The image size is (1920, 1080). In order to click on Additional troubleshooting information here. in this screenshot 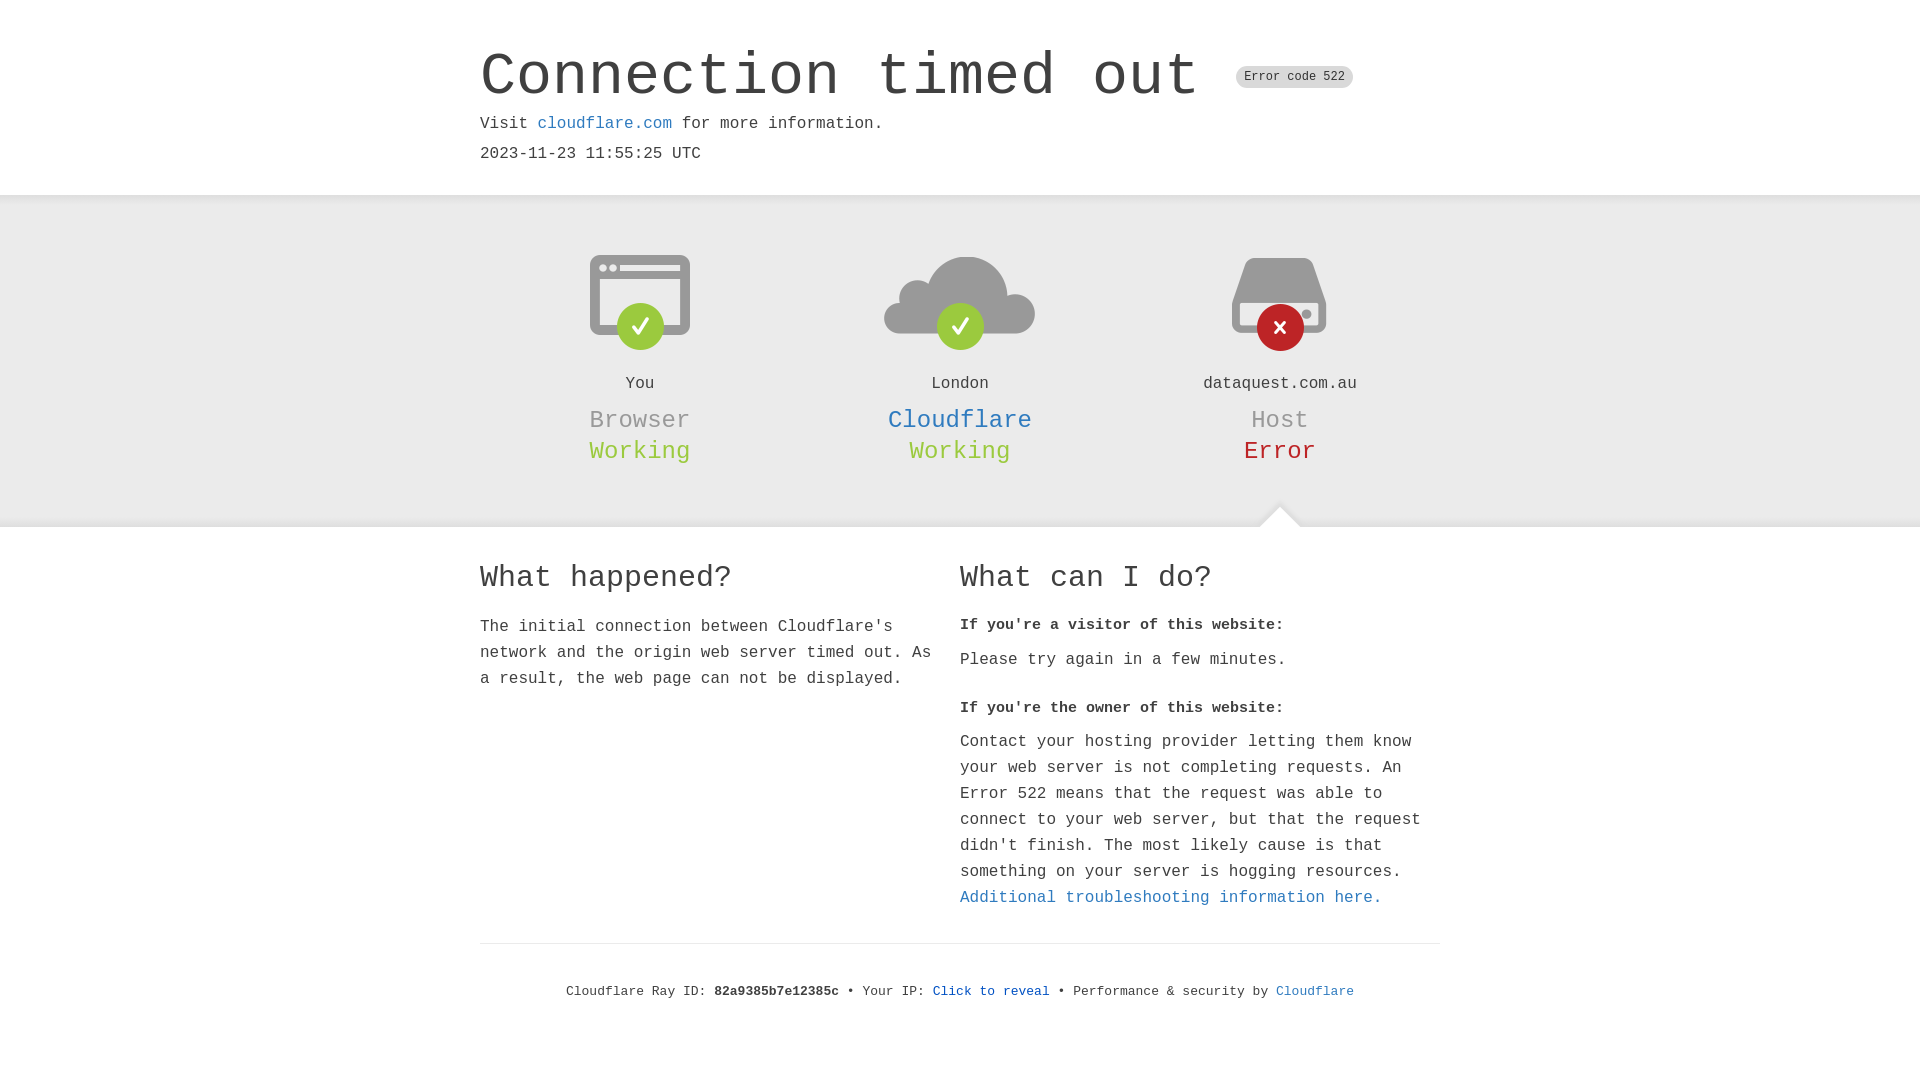, I will do `click(1171, 898)`.